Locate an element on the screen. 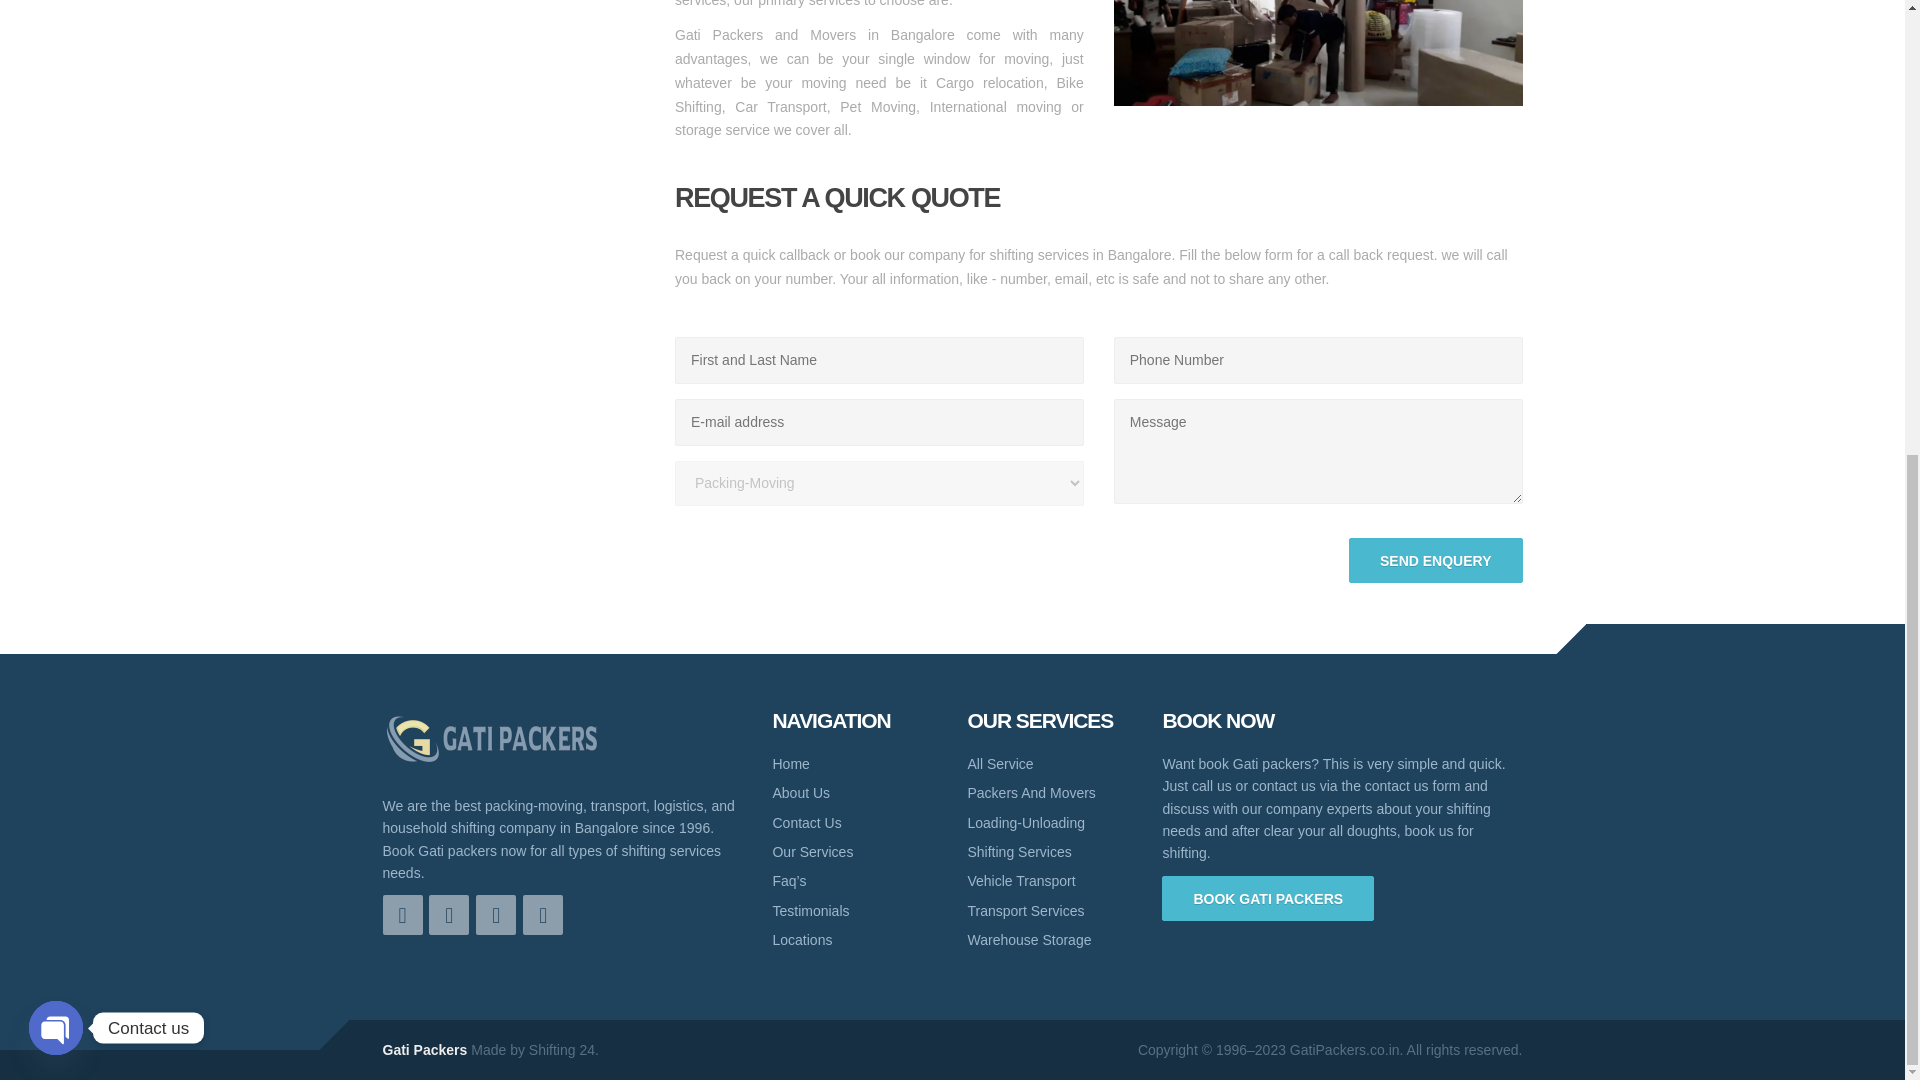 The image size is (1920, 1080). Packers And Movers is located at coordinates (1050, 792).